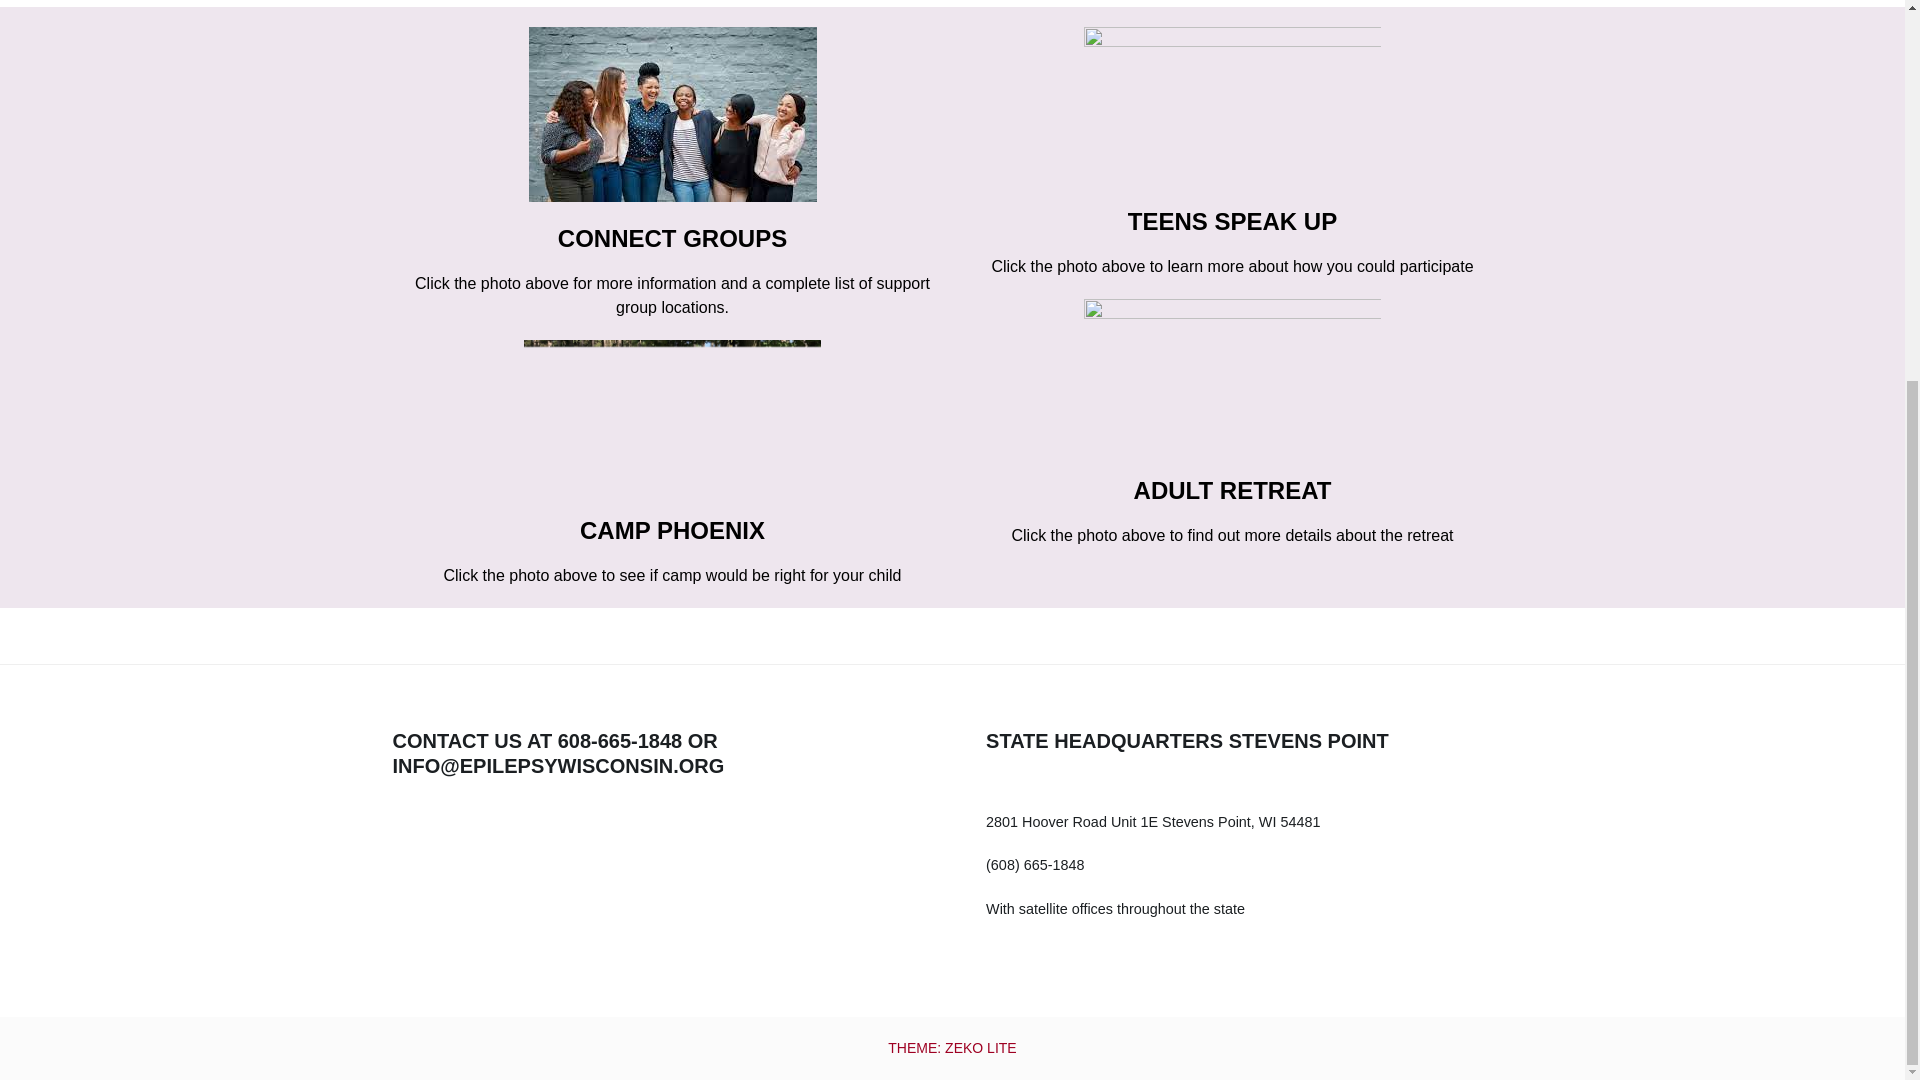 This screenshot has width=1920, height=1080. Describe the element at coordinates (951, 1049) in the screenshot. I see `THEME: ZEKO LITE` at that location.